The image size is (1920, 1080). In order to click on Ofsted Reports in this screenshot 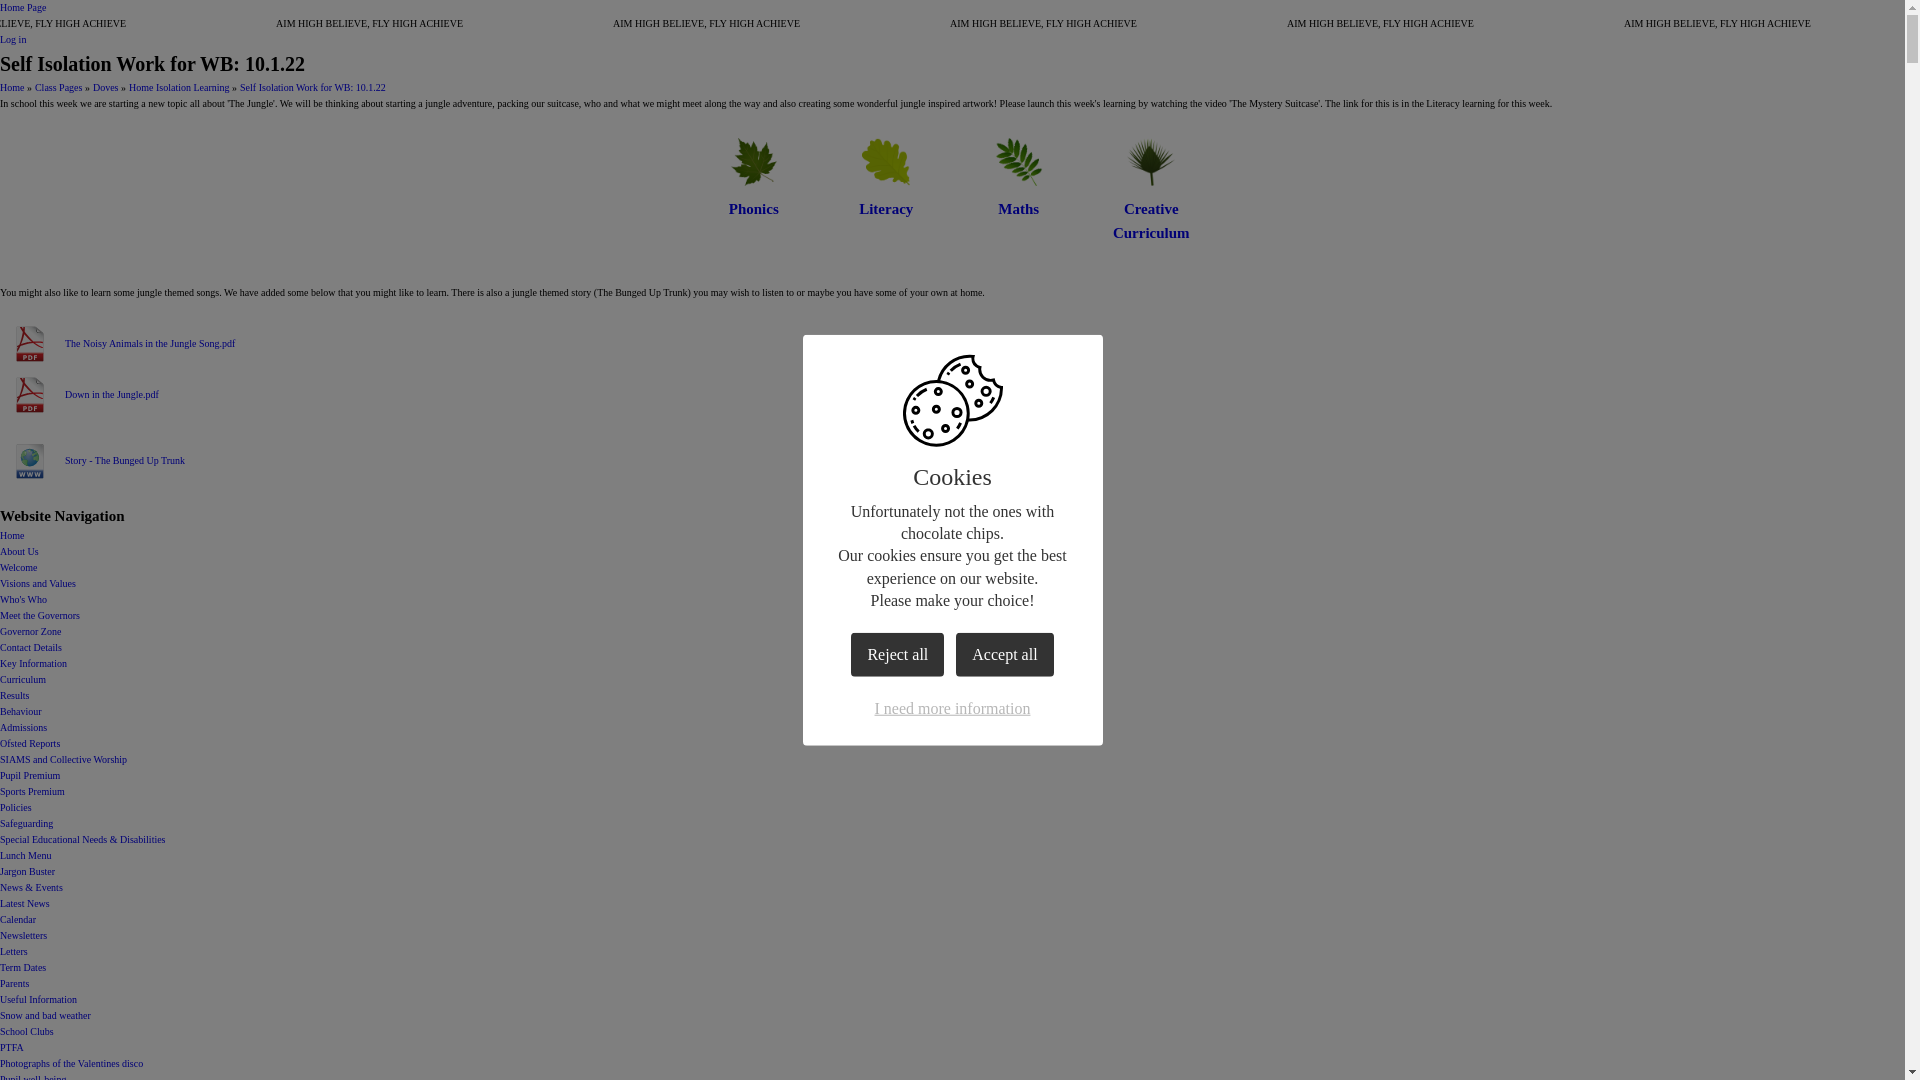, I will do `click(30, 743)`.